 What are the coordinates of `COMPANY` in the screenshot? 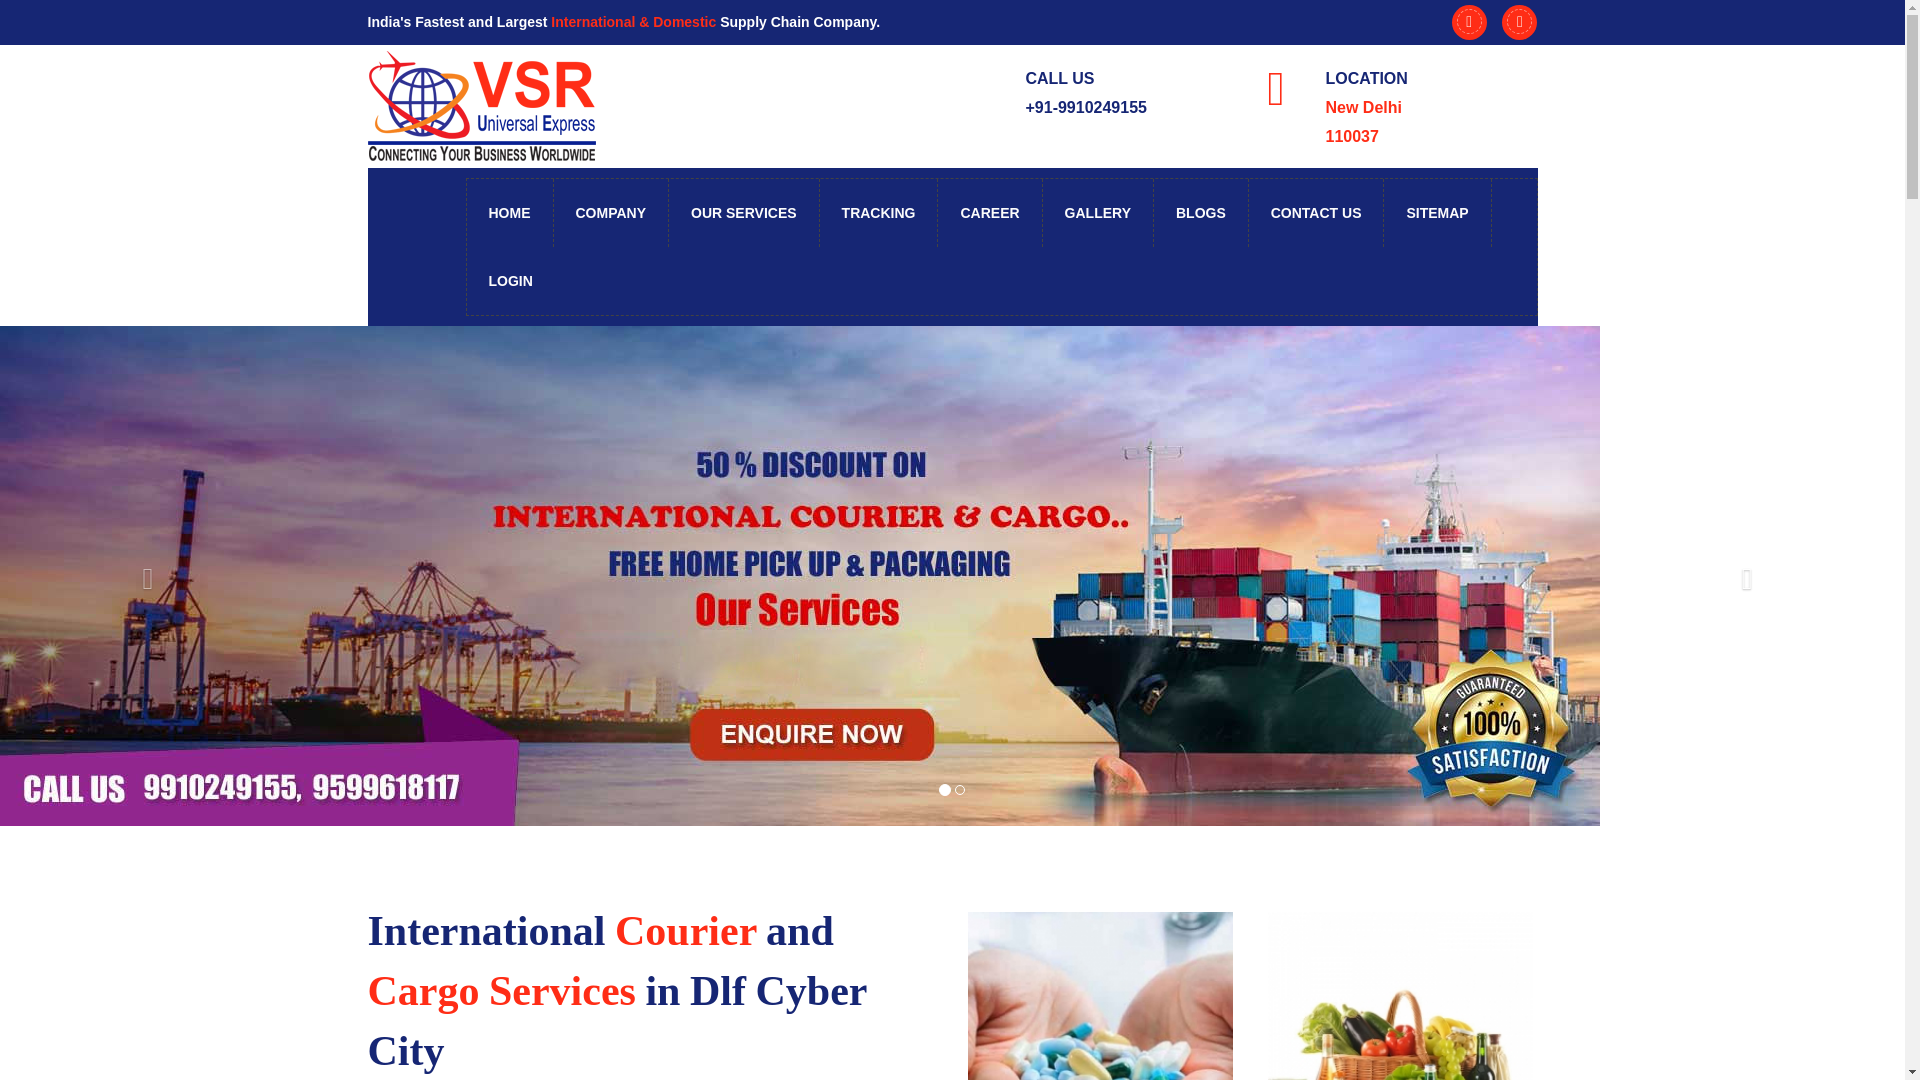 It's located at (612, 213).